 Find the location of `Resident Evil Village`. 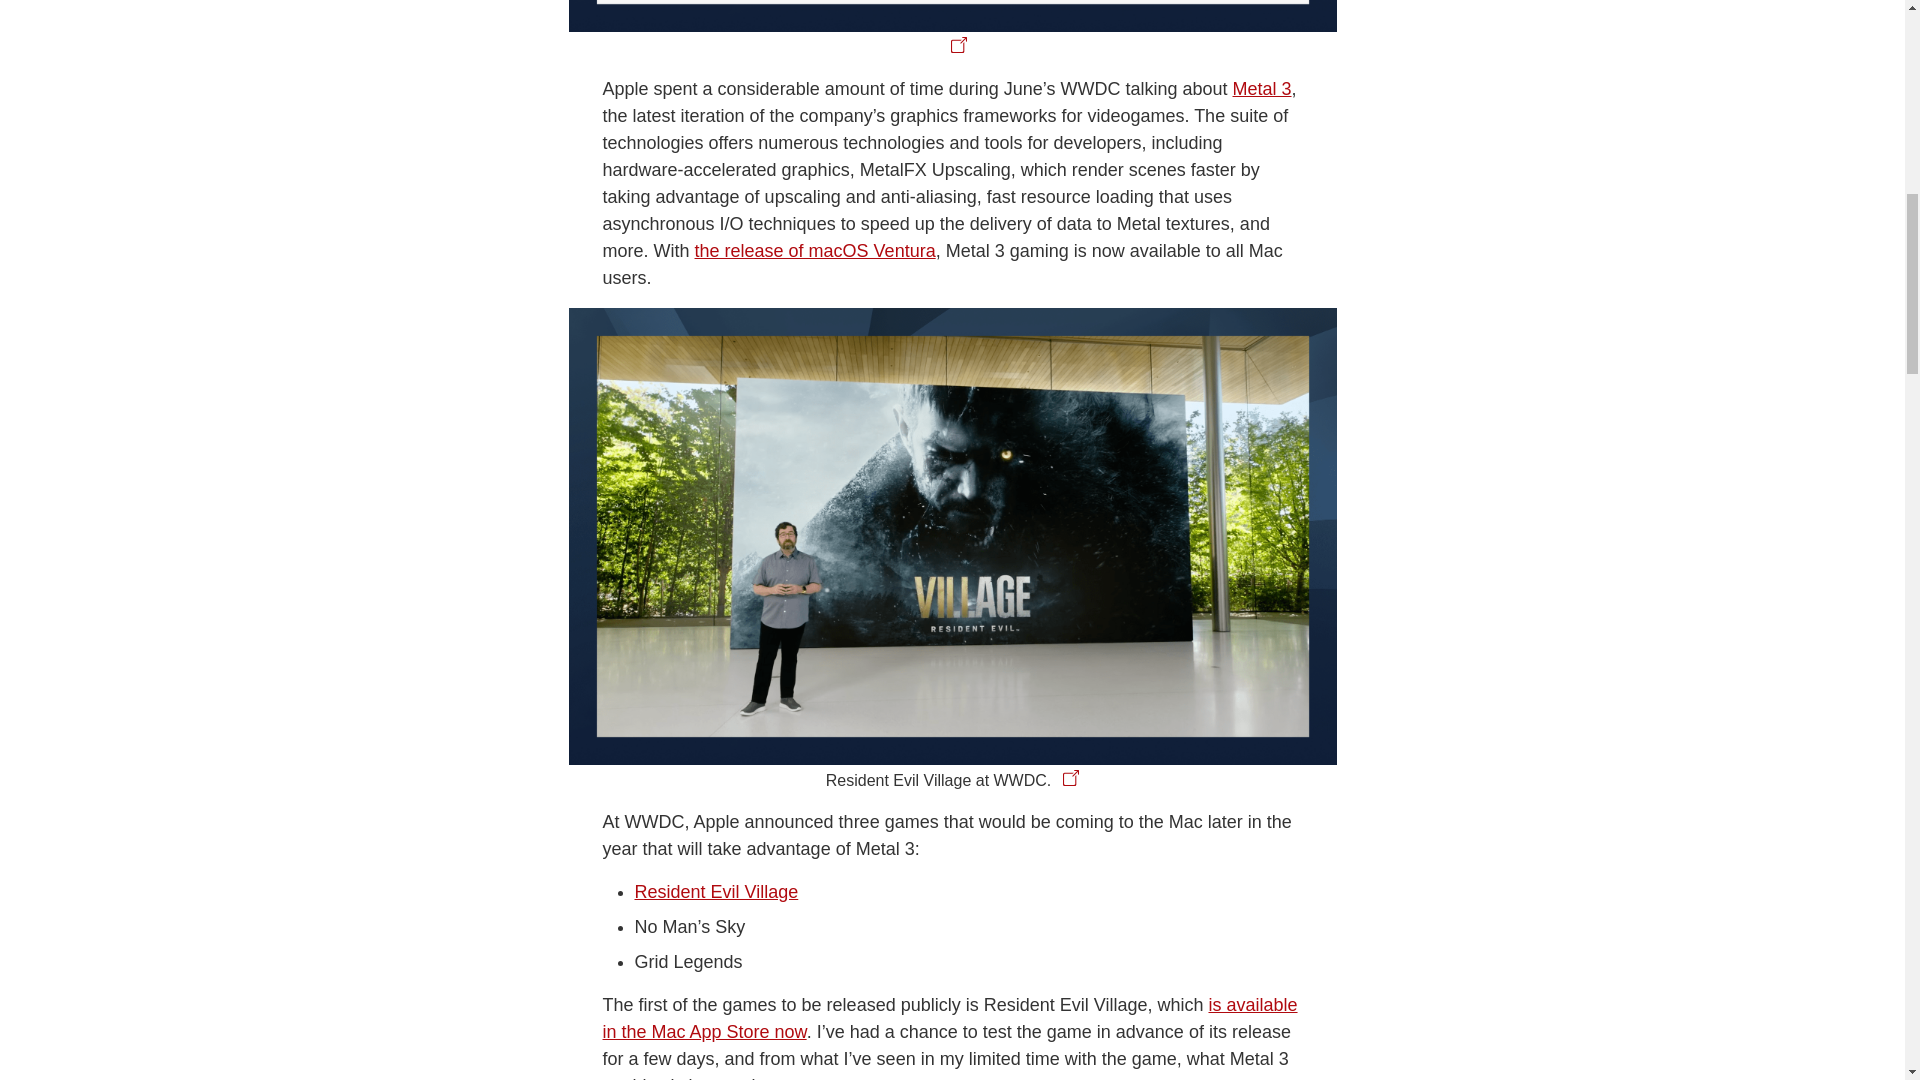

Resident Evil Village is located at coordinates (716, 892).